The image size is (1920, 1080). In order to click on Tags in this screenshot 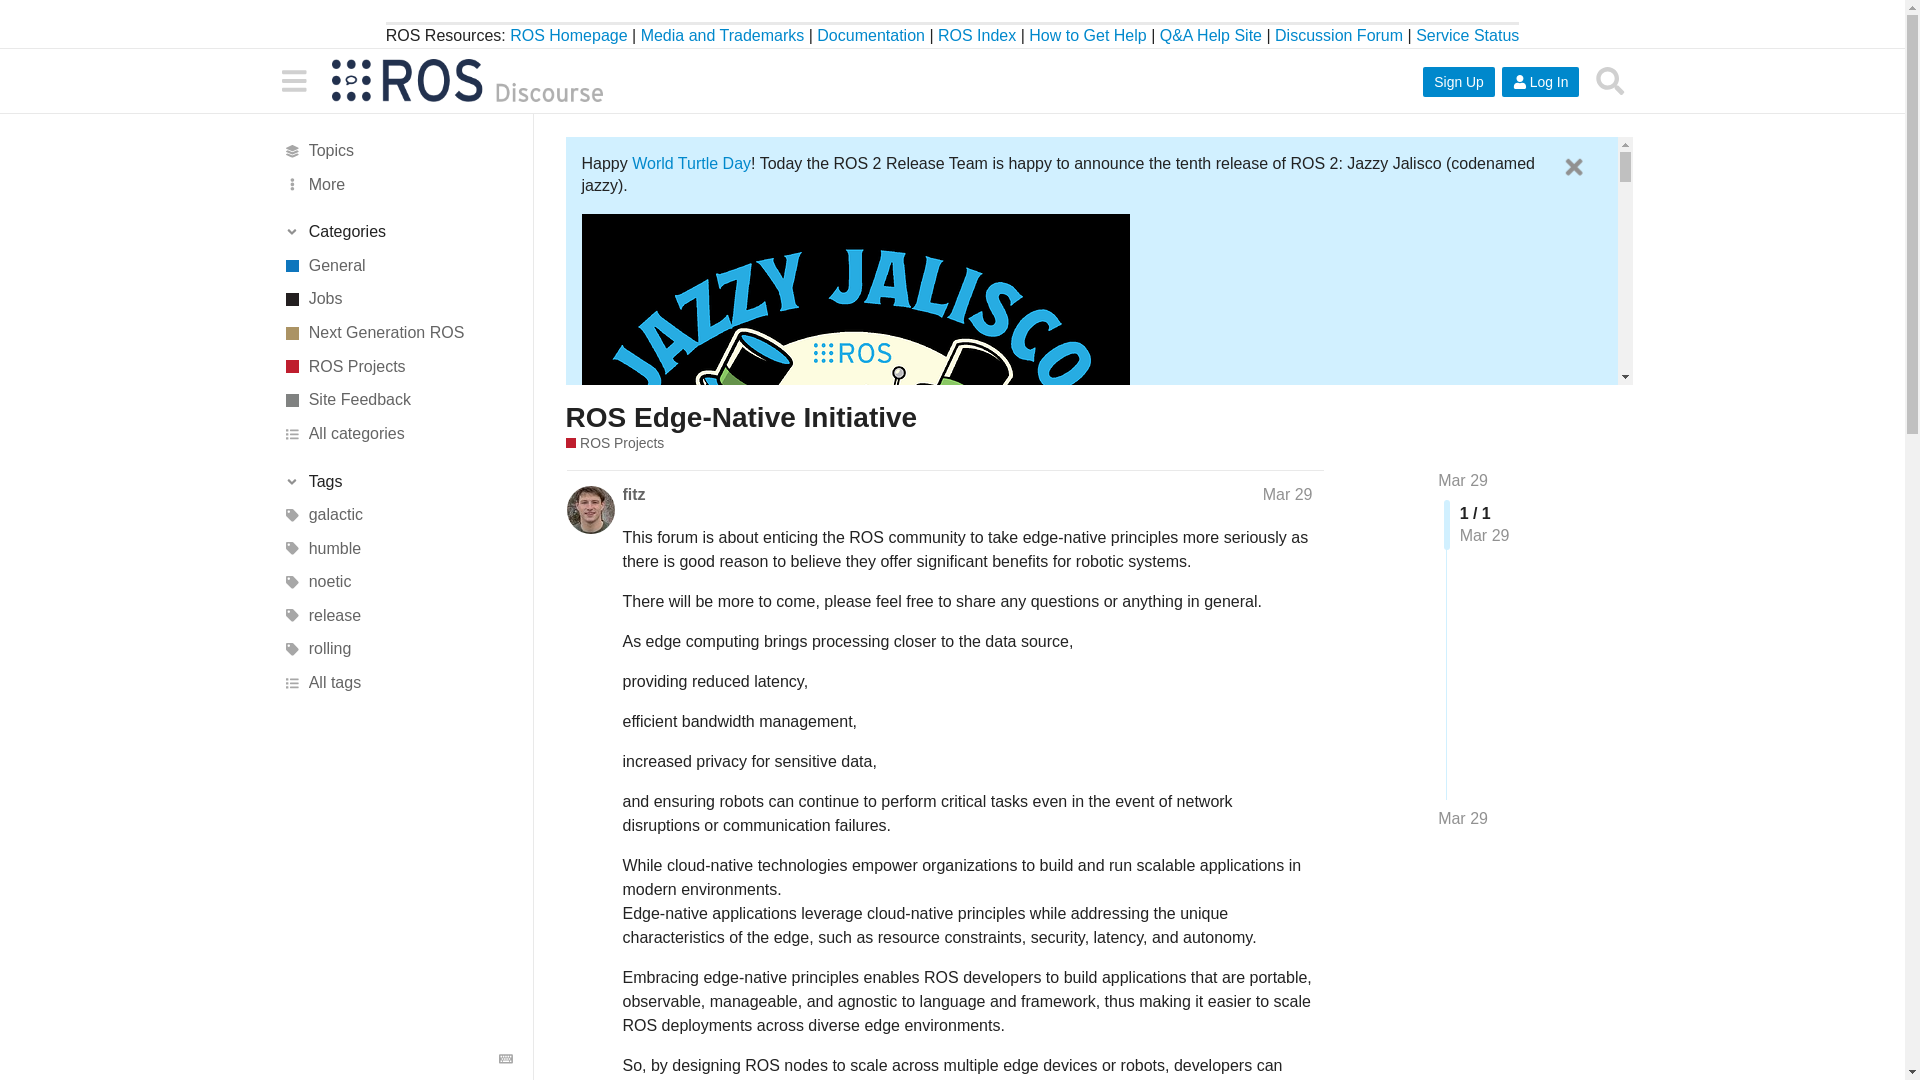, I will do `click(397, 481)`.